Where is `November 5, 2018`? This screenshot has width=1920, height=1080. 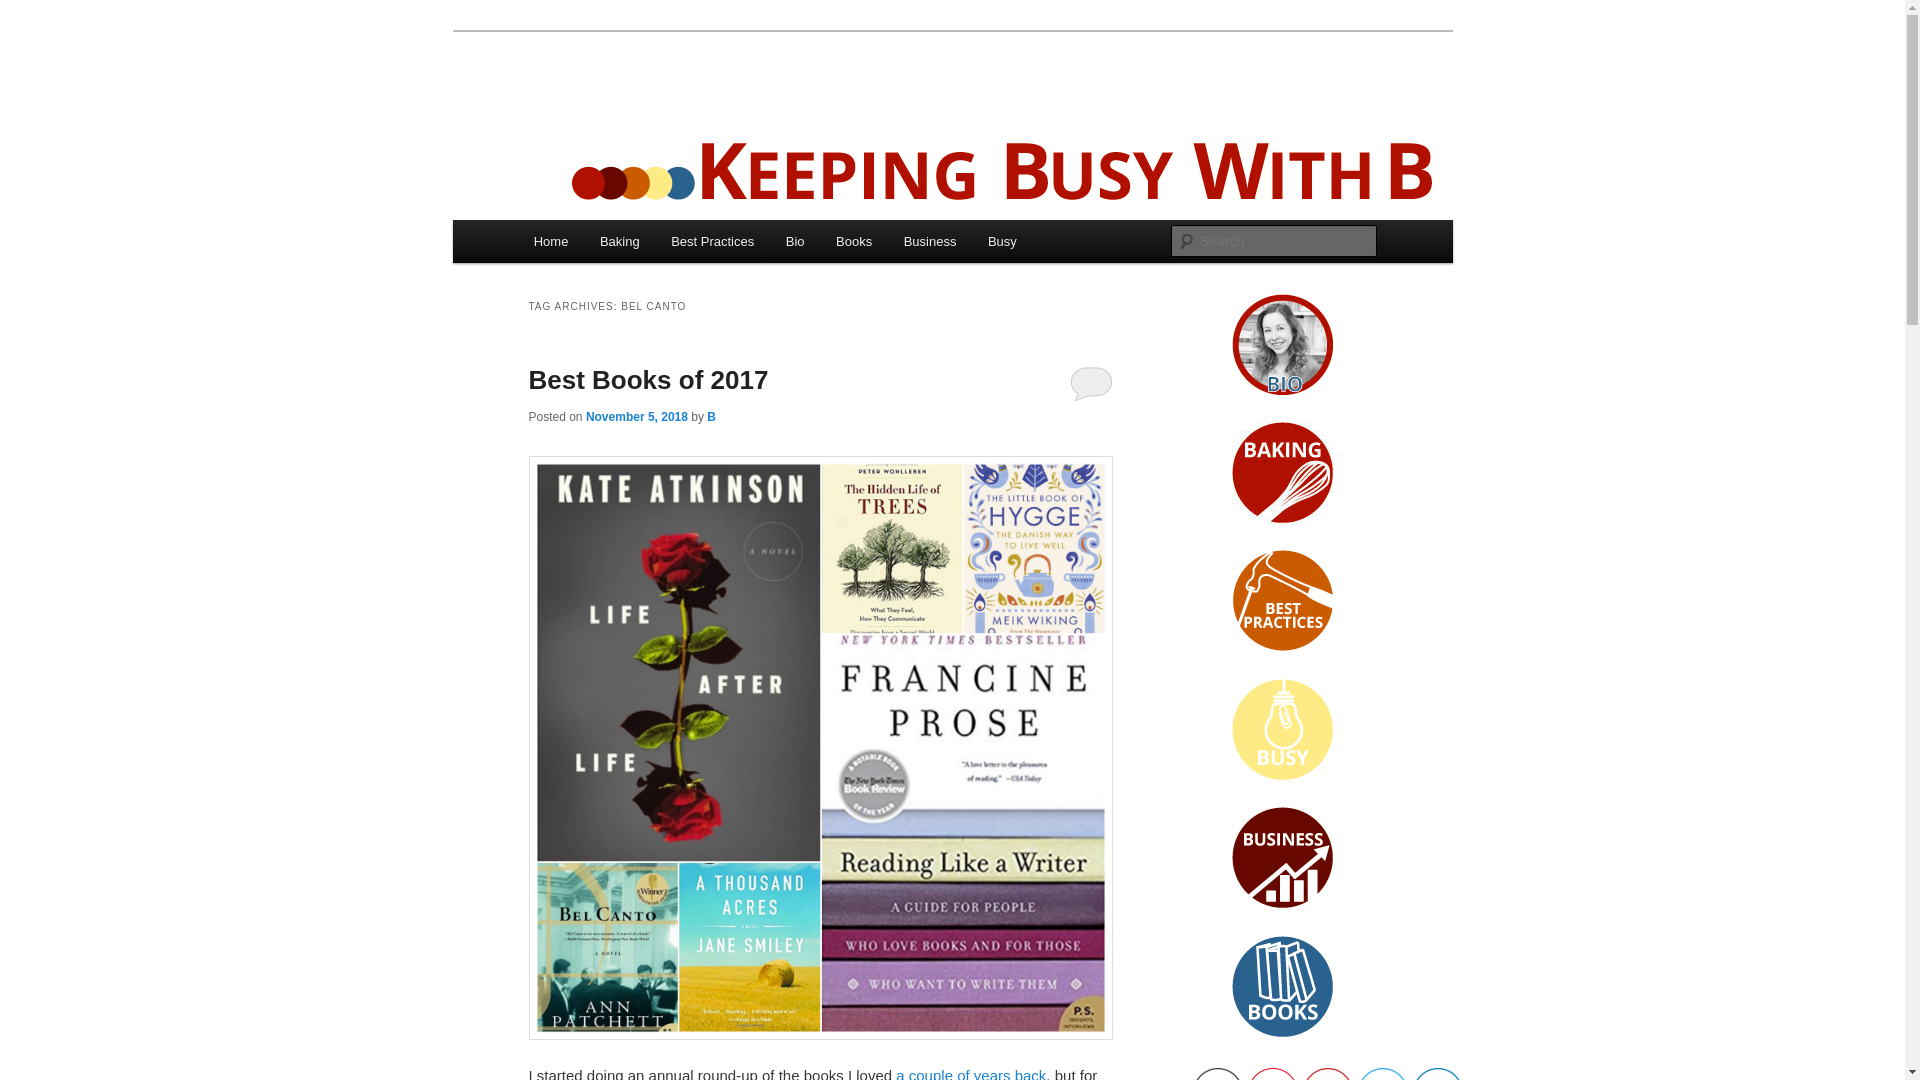 November 5, 2018 is located at coordinates (636, 417).